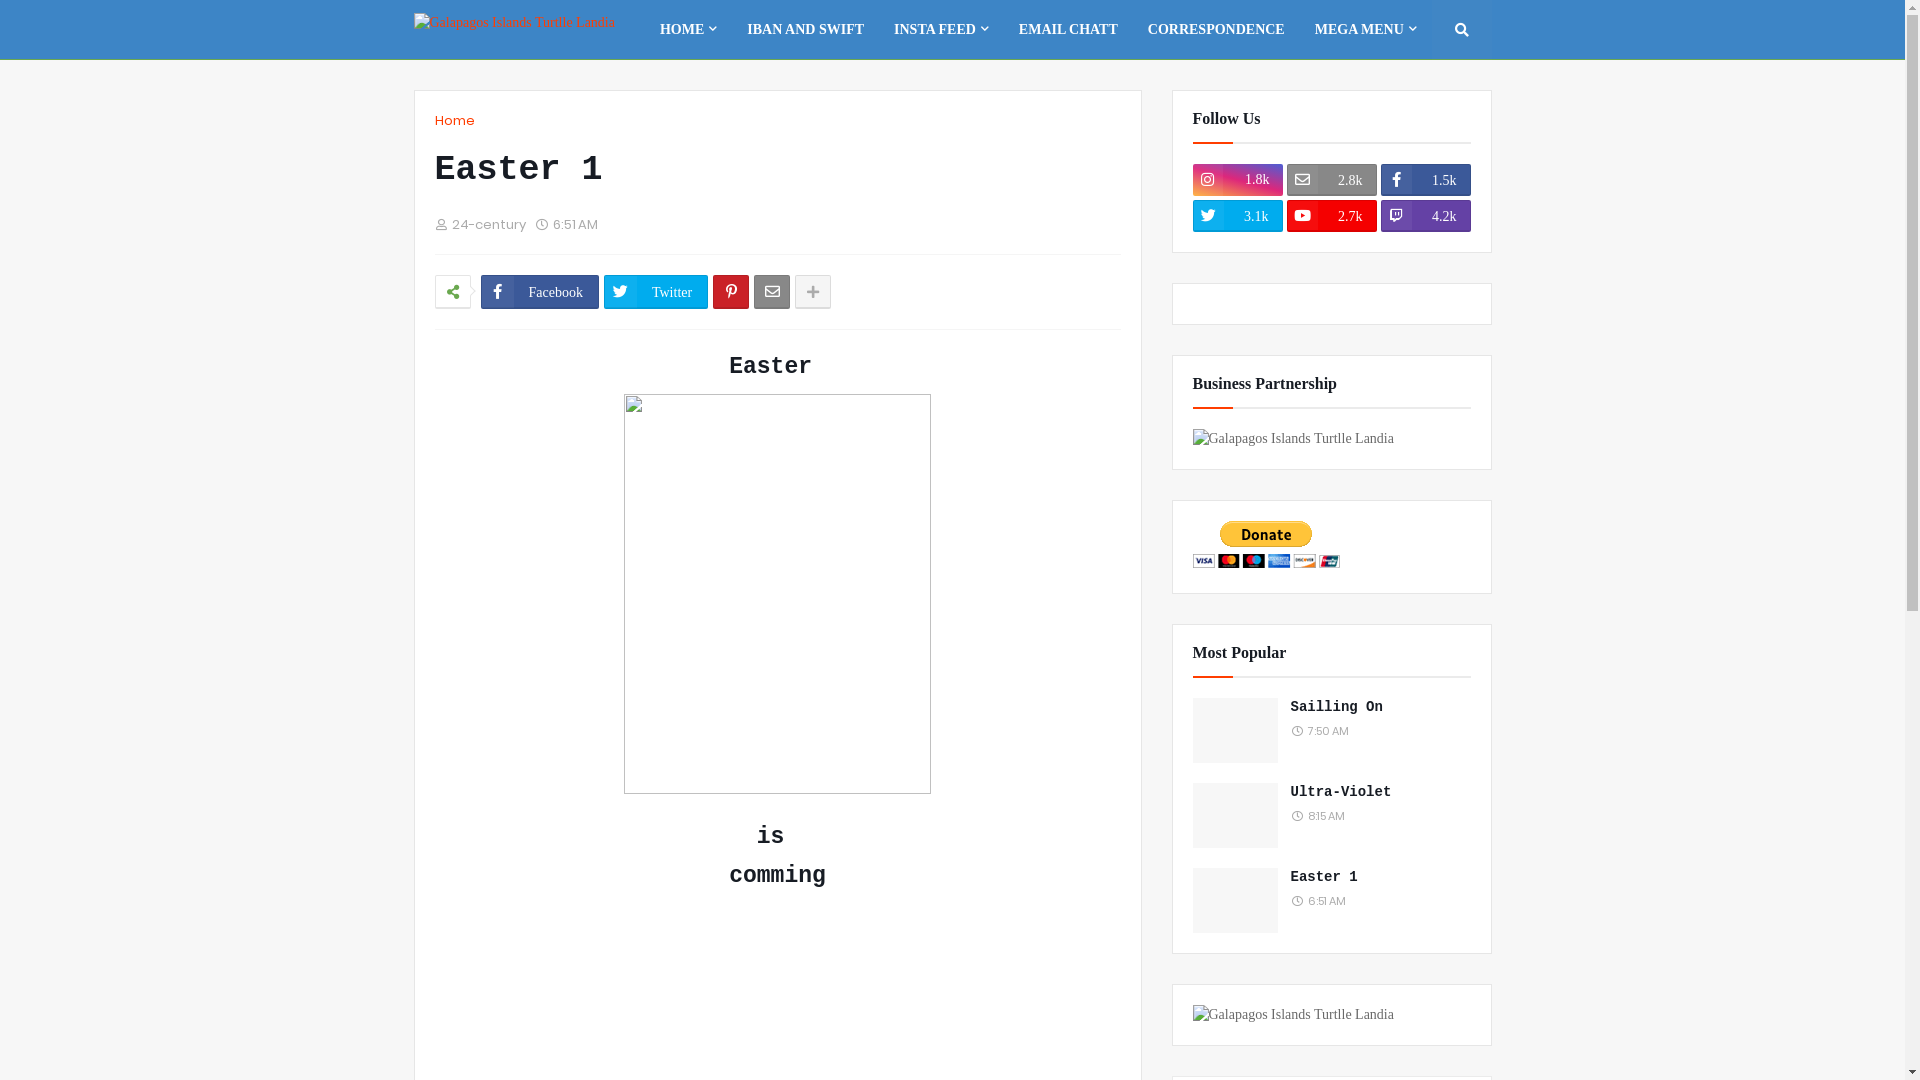 Image resolution: width=1920 pixels, height=1080 pixels. Describe the element at coordinates (1216, 30) in the screenshot. I see `CORRESPONDENCE` at that location.